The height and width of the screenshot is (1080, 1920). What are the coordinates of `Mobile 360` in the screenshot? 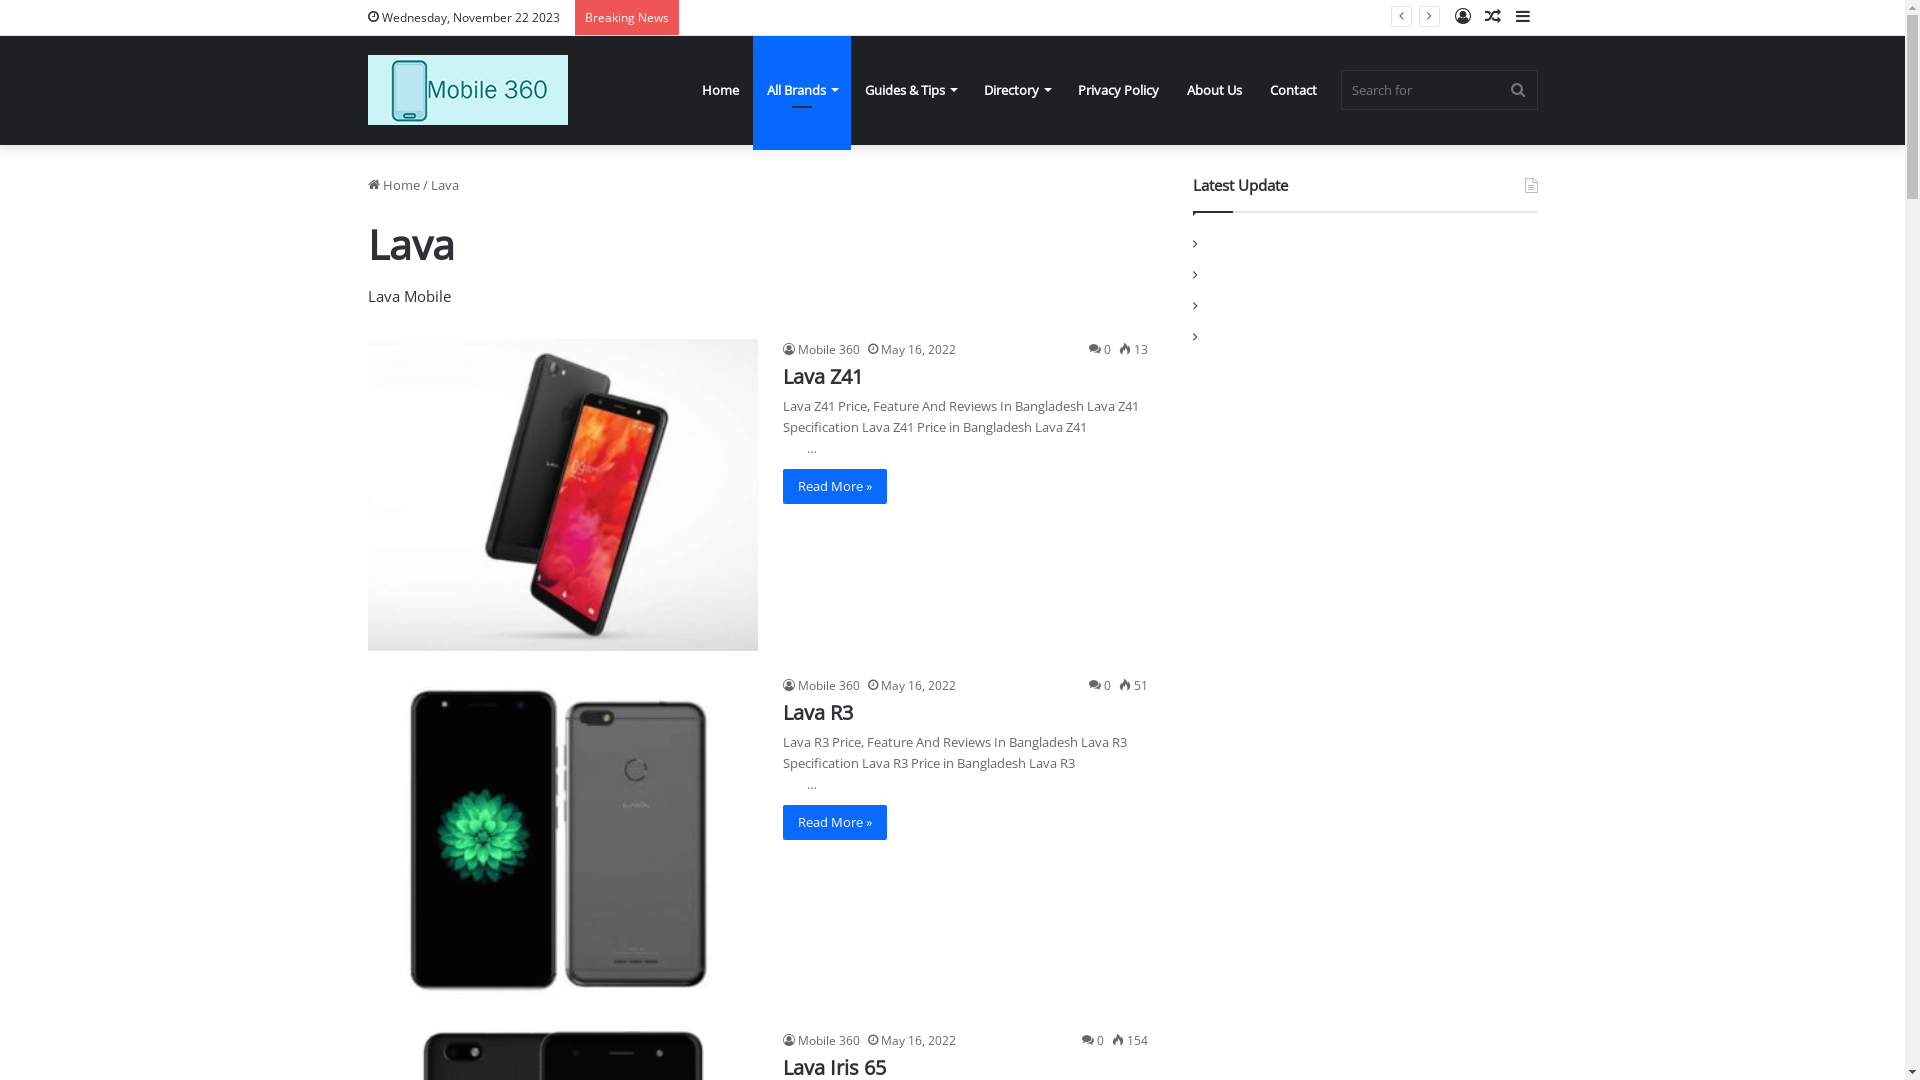 It's located at (820, 350).